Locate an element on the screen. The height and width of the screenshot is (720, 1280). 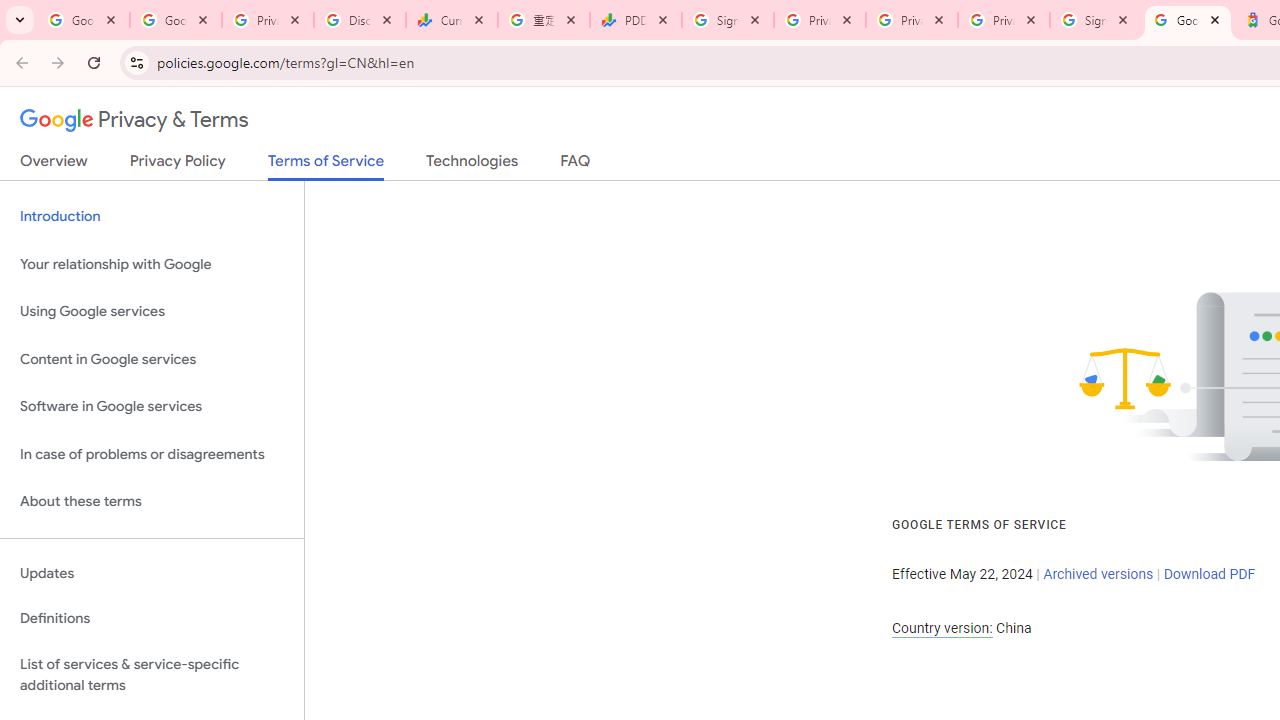
Archived versions is located at coordinates (1098, 574).